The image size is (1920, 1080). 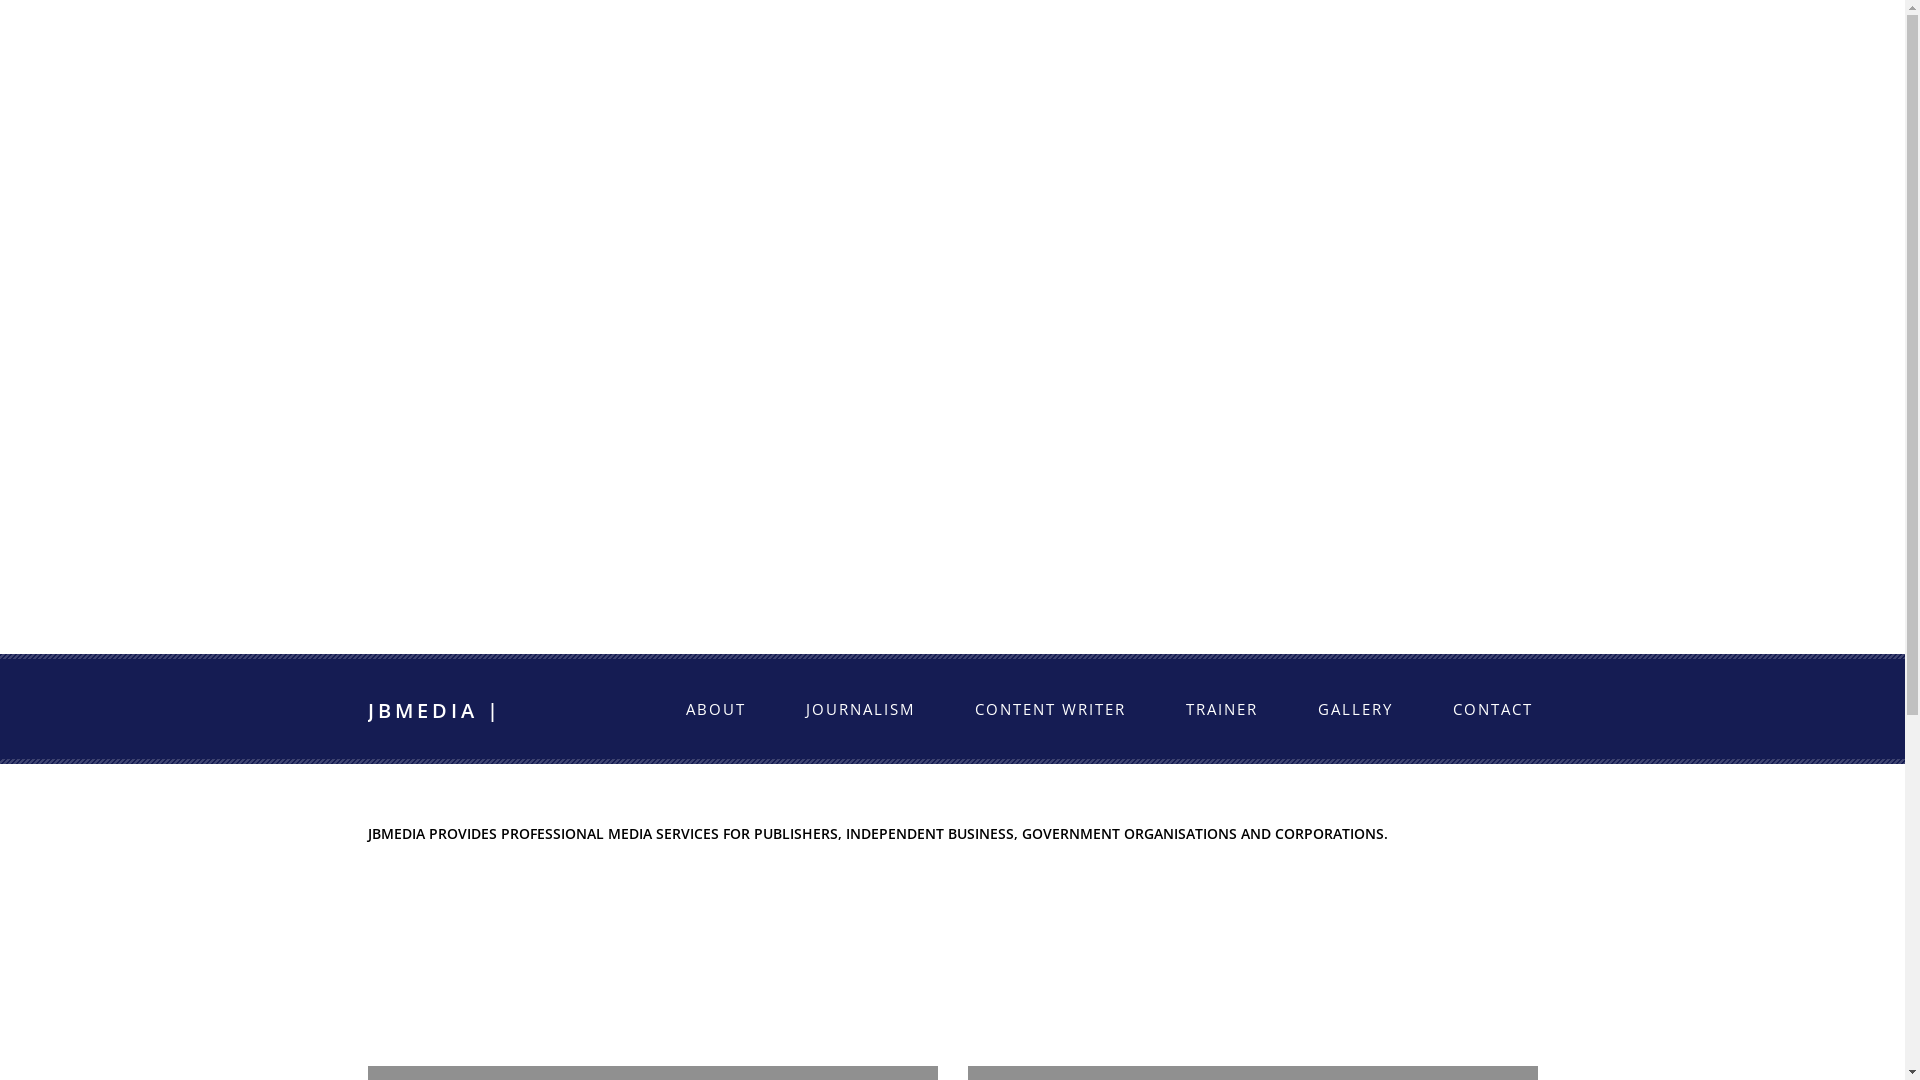 I want to click on ABOUT, so click(x=716, y=709).